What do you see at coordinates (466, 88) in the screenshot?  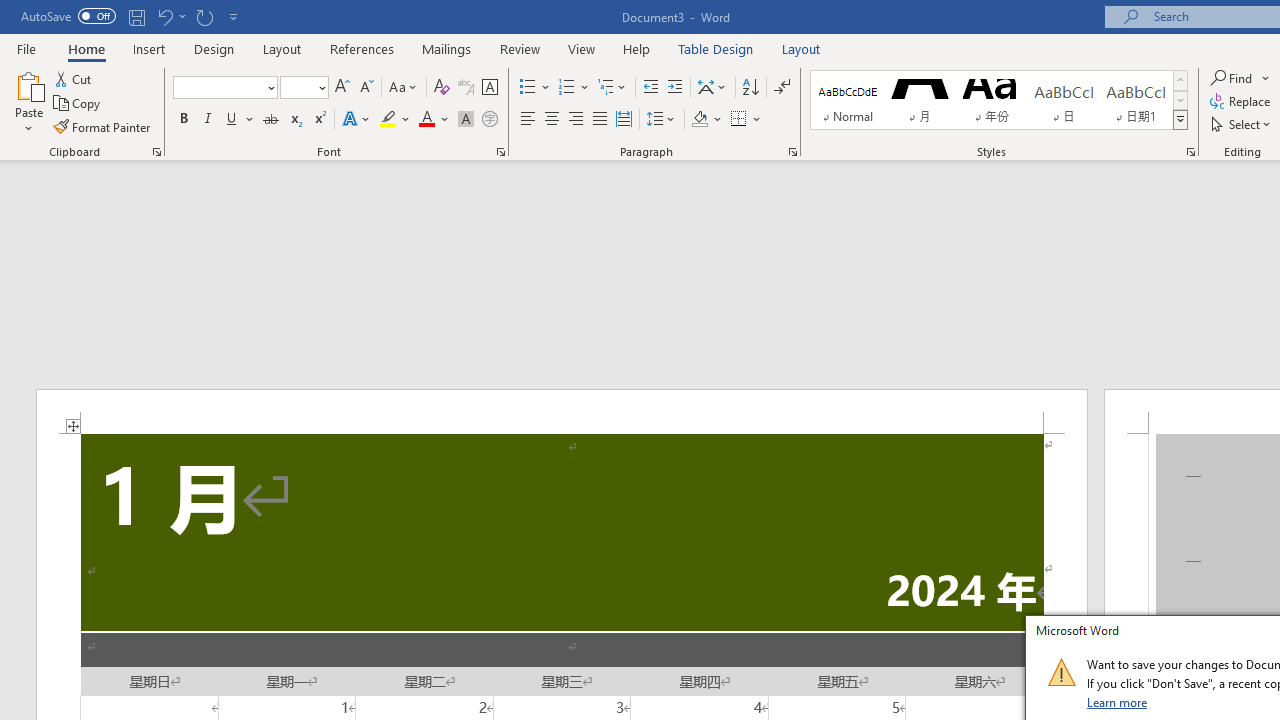 I see `Phonetic Guide...` at bounding box center [466, 88].